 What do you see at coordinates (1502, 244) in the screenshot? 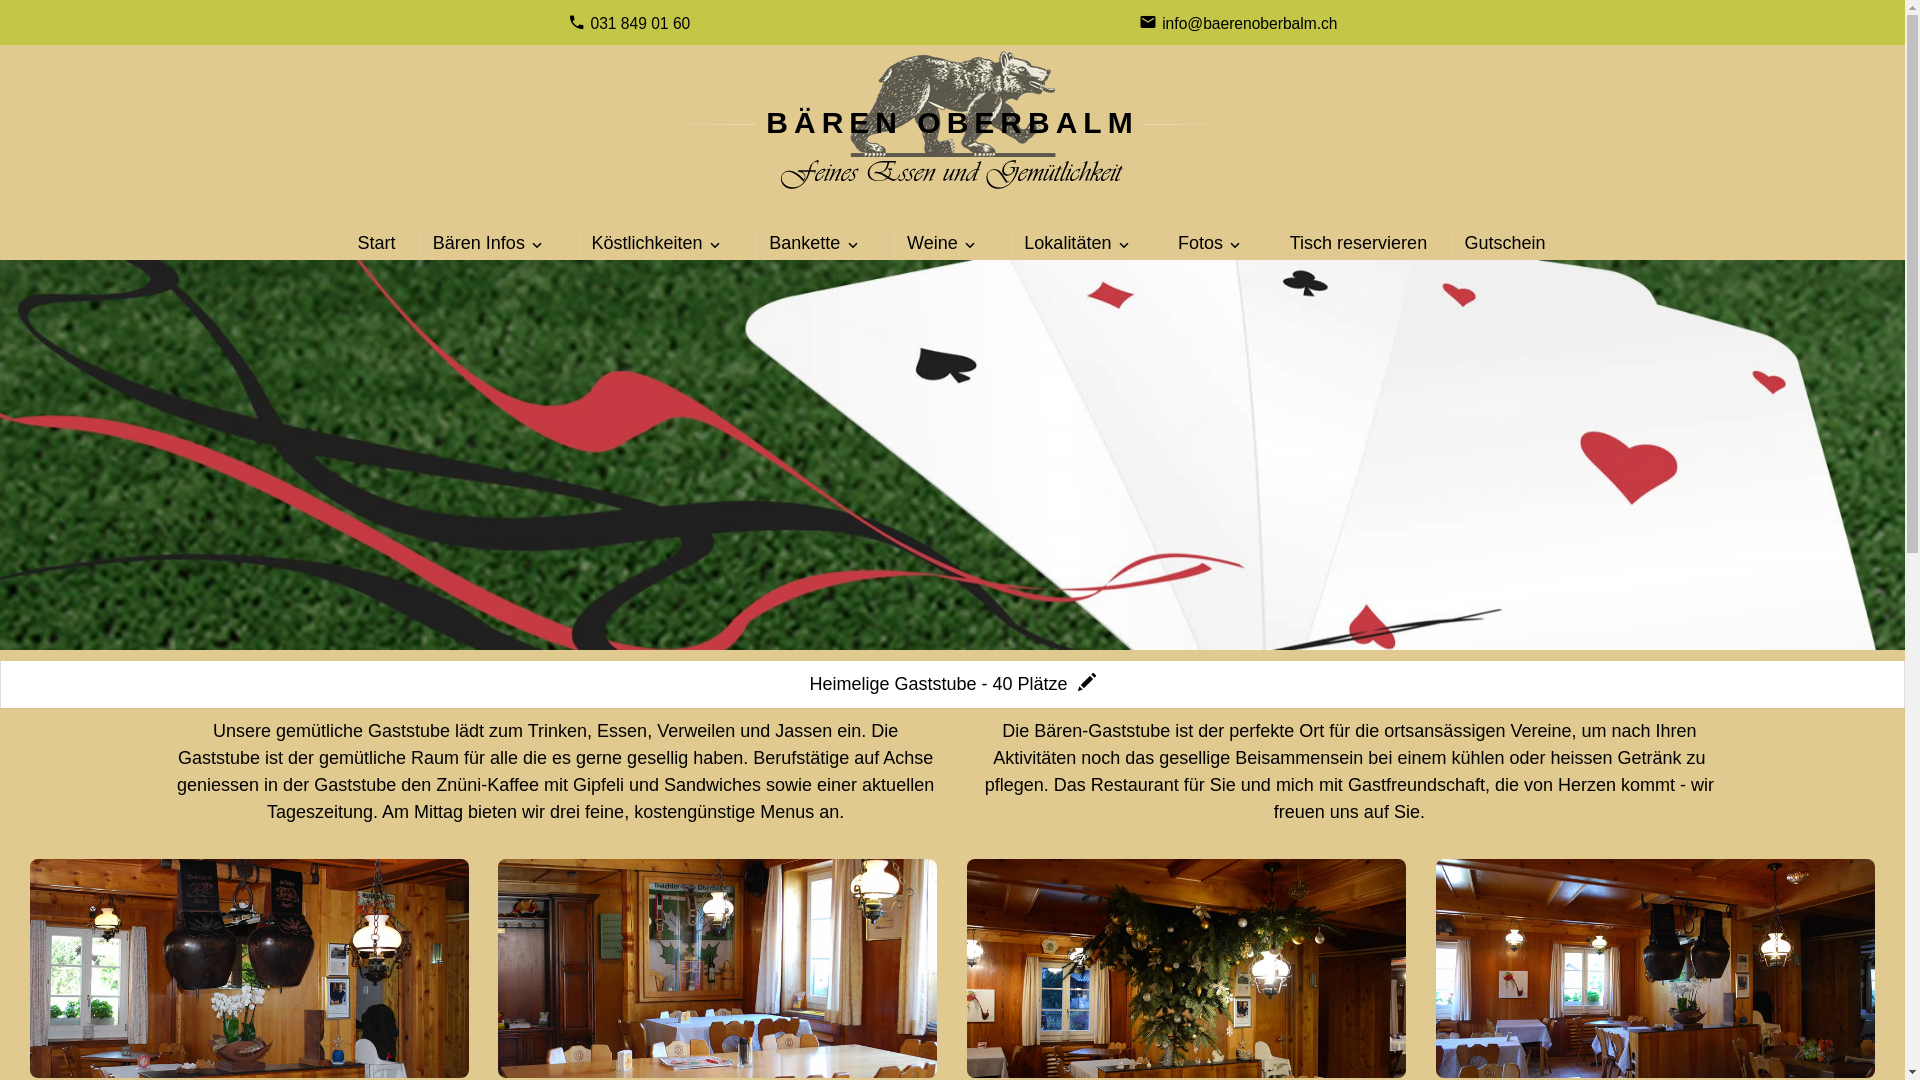
I see `Gutschein` at bounding box center [1502, 244].